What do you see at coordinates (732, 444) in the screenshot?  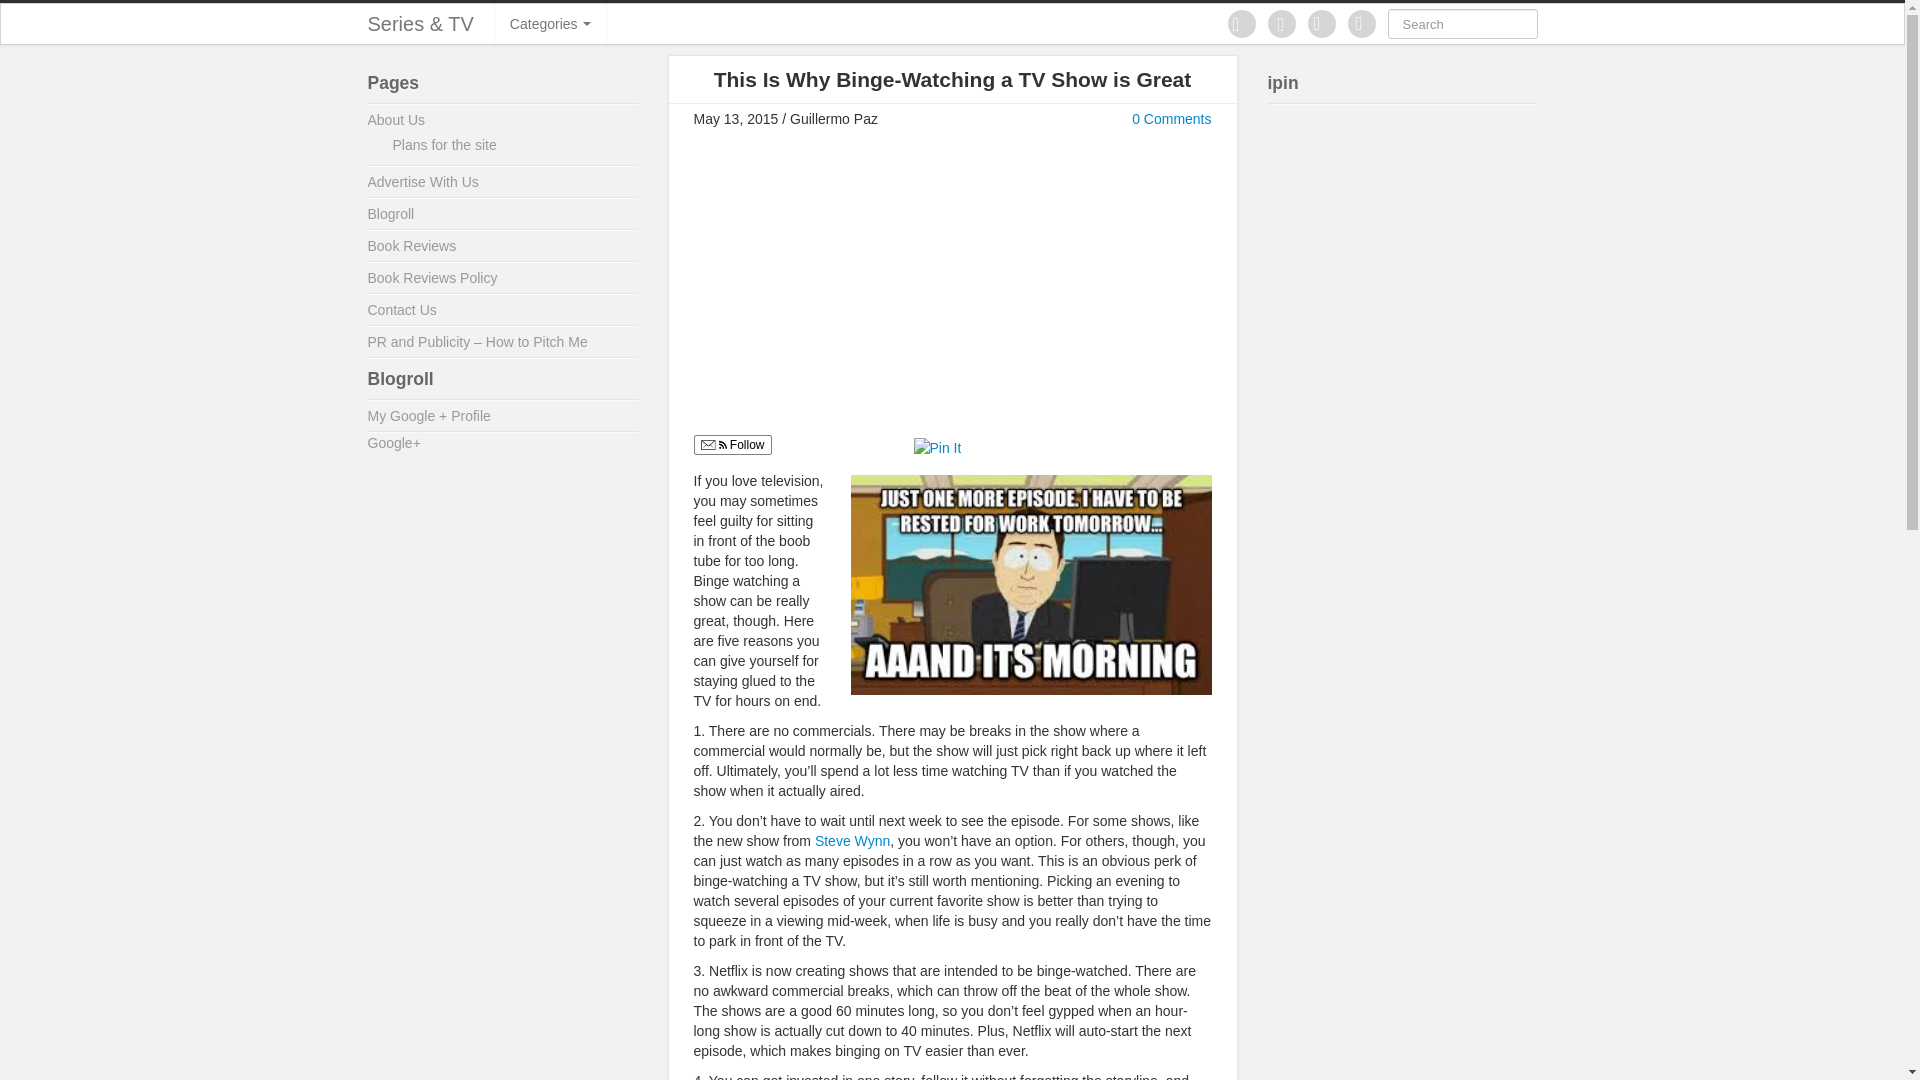 I see `Follow` at bounding box center [732, 444].